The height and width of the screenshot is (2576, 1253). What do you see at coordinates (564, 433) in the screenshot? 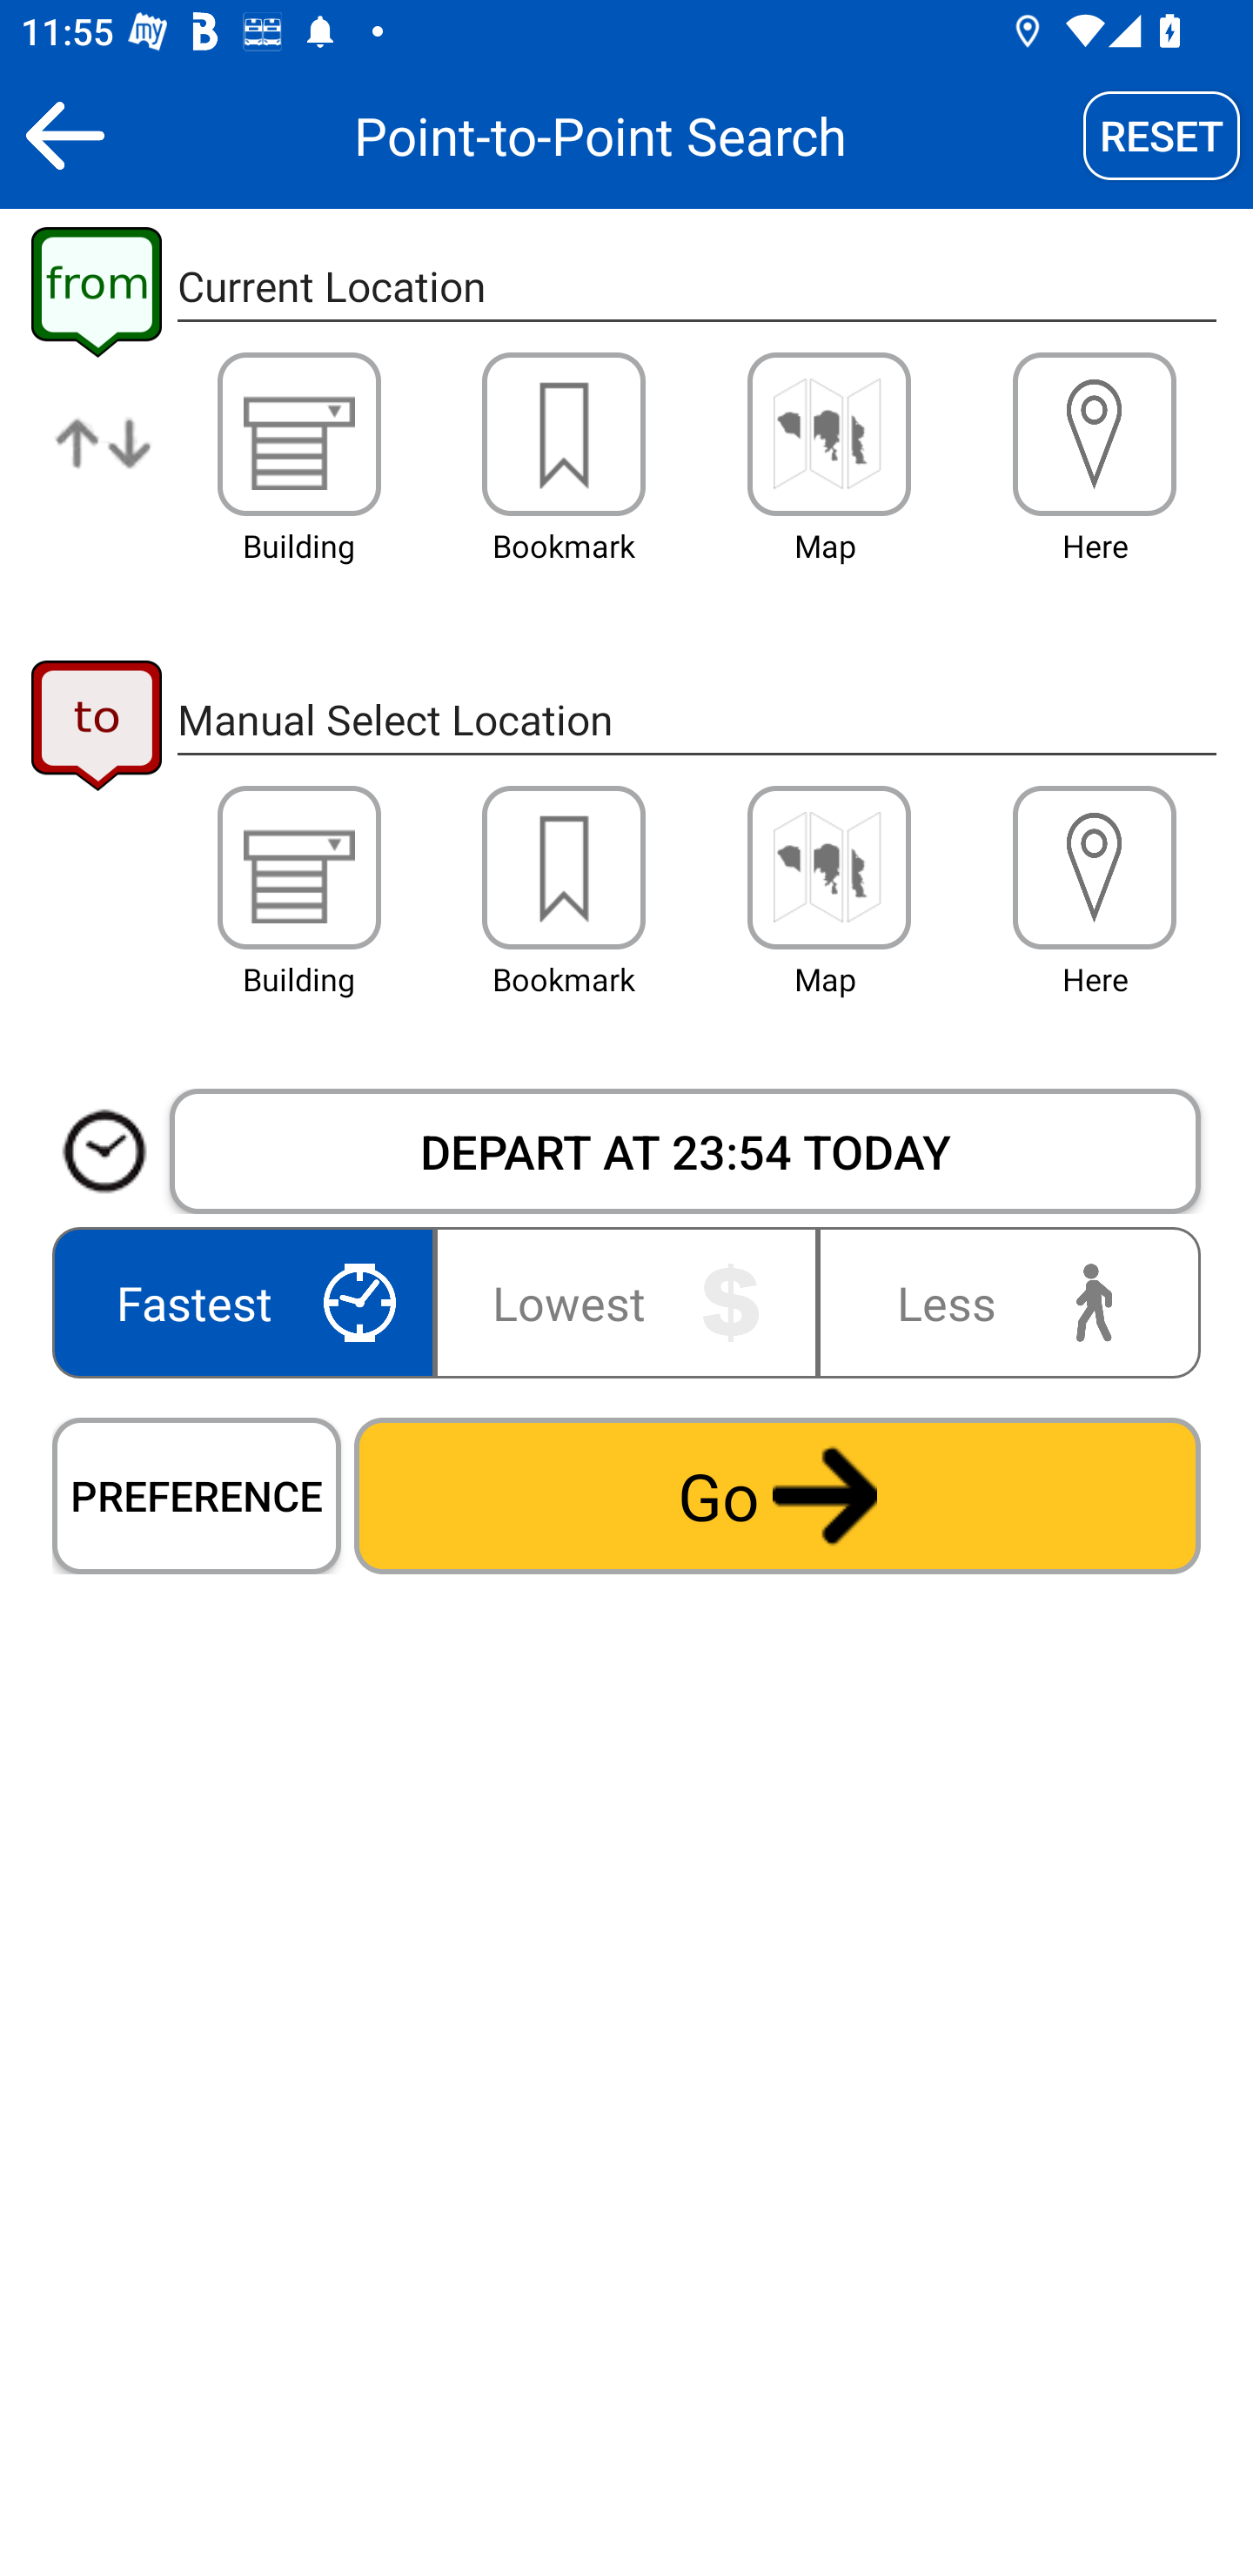
I see `Bookmarks` at bounding box center [564, 433].